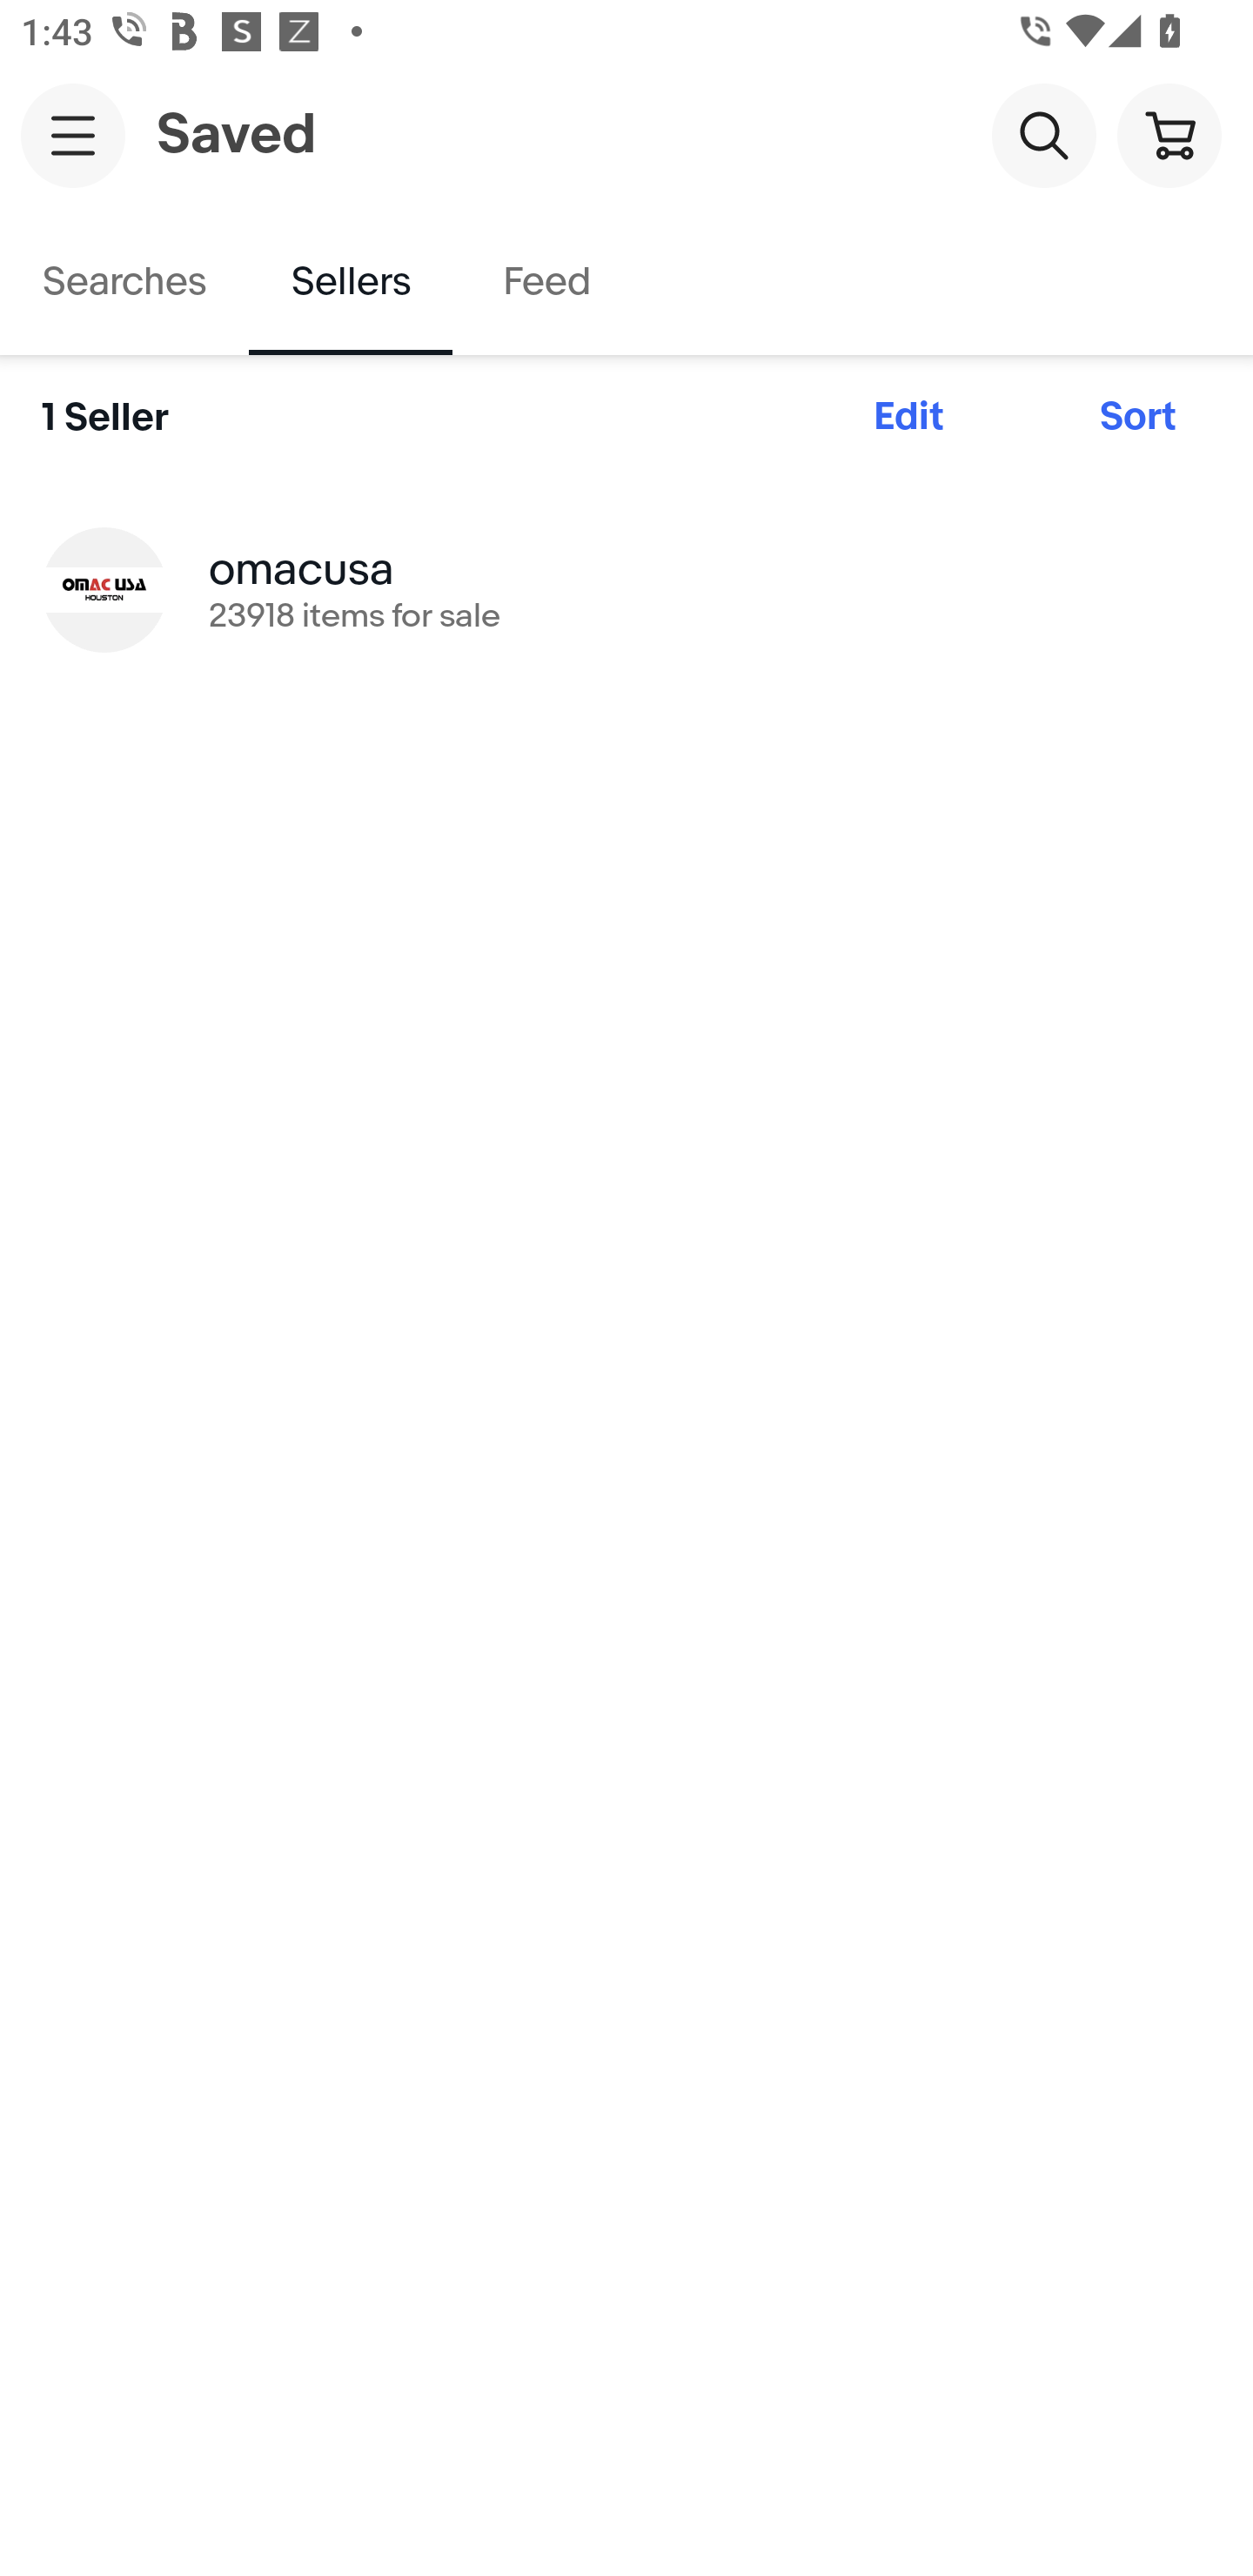 The image size is (1253, 2576). Describe the element at coordinates (546, 282) in the screenshot. I see `Feed` at that location.